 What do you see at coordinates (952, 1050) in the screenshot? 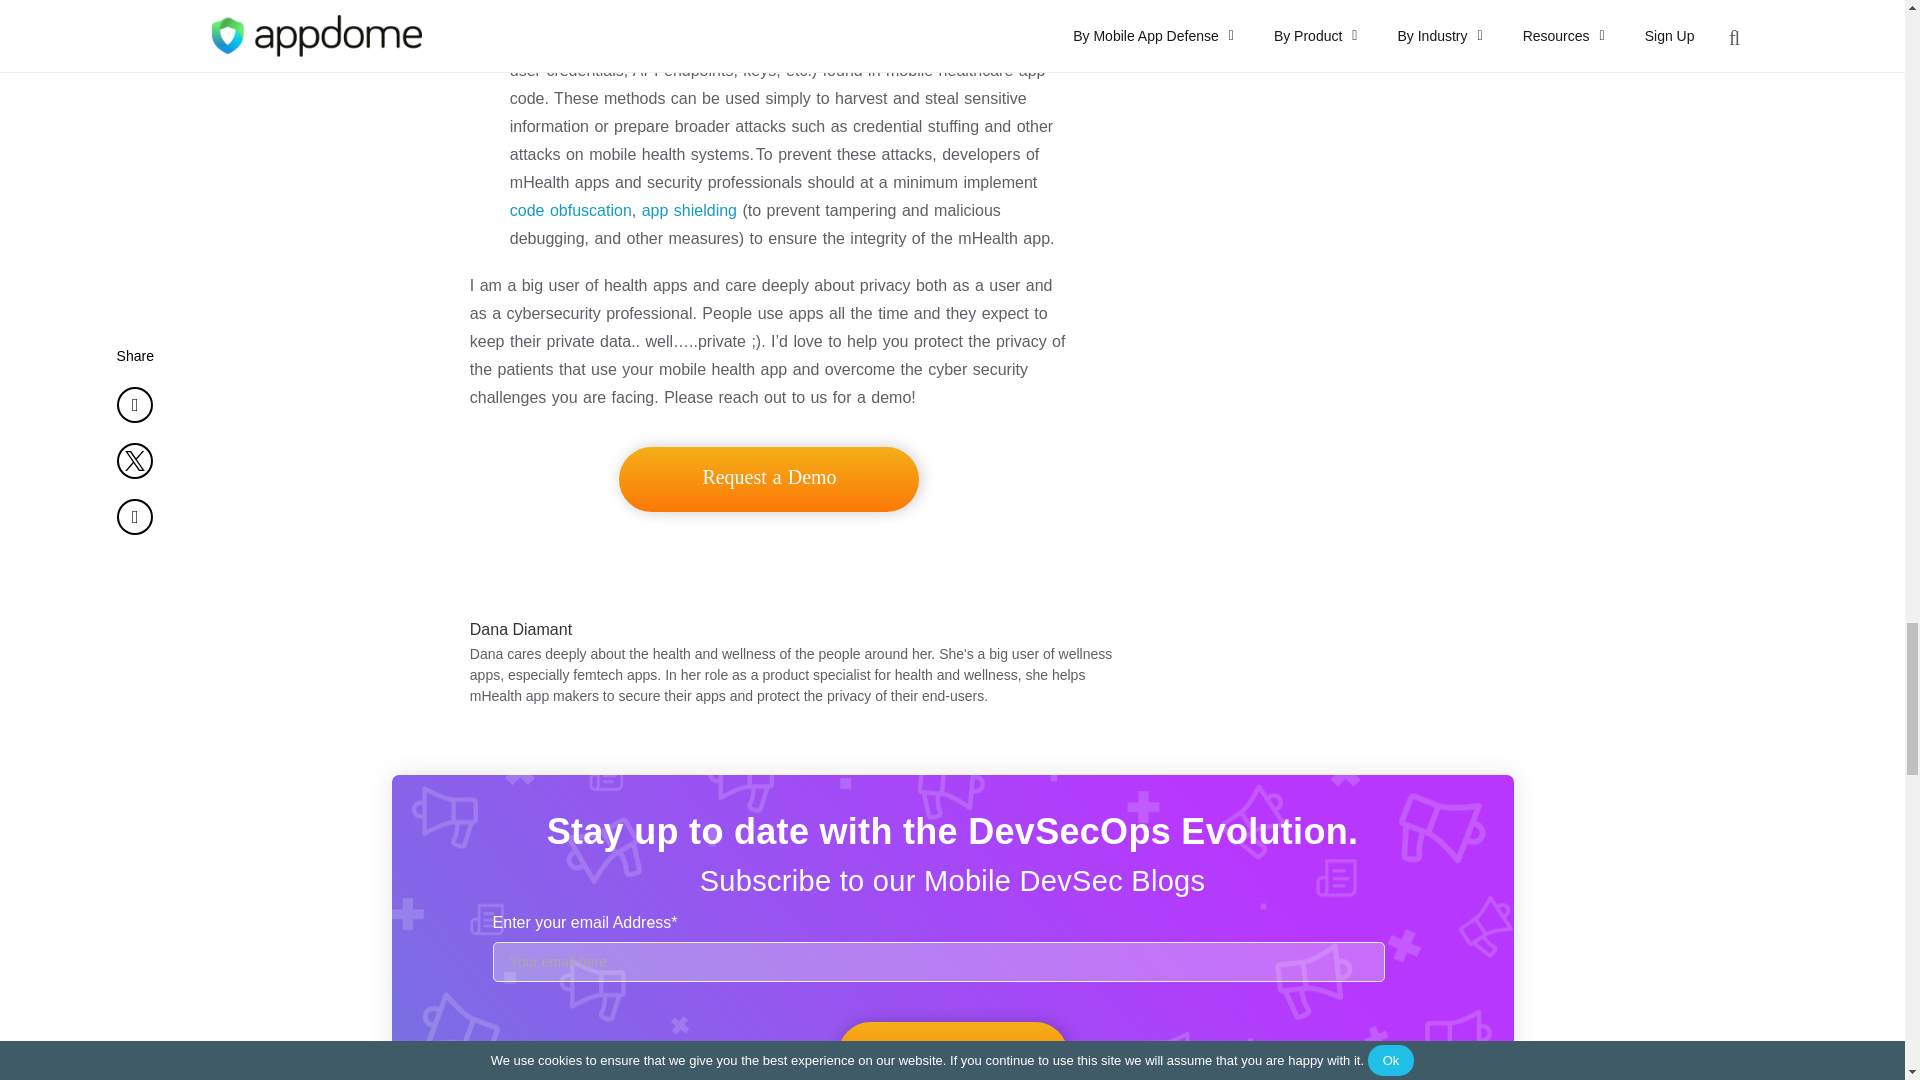
I see `Subscribe Now` at bounding box center [952, 1050].